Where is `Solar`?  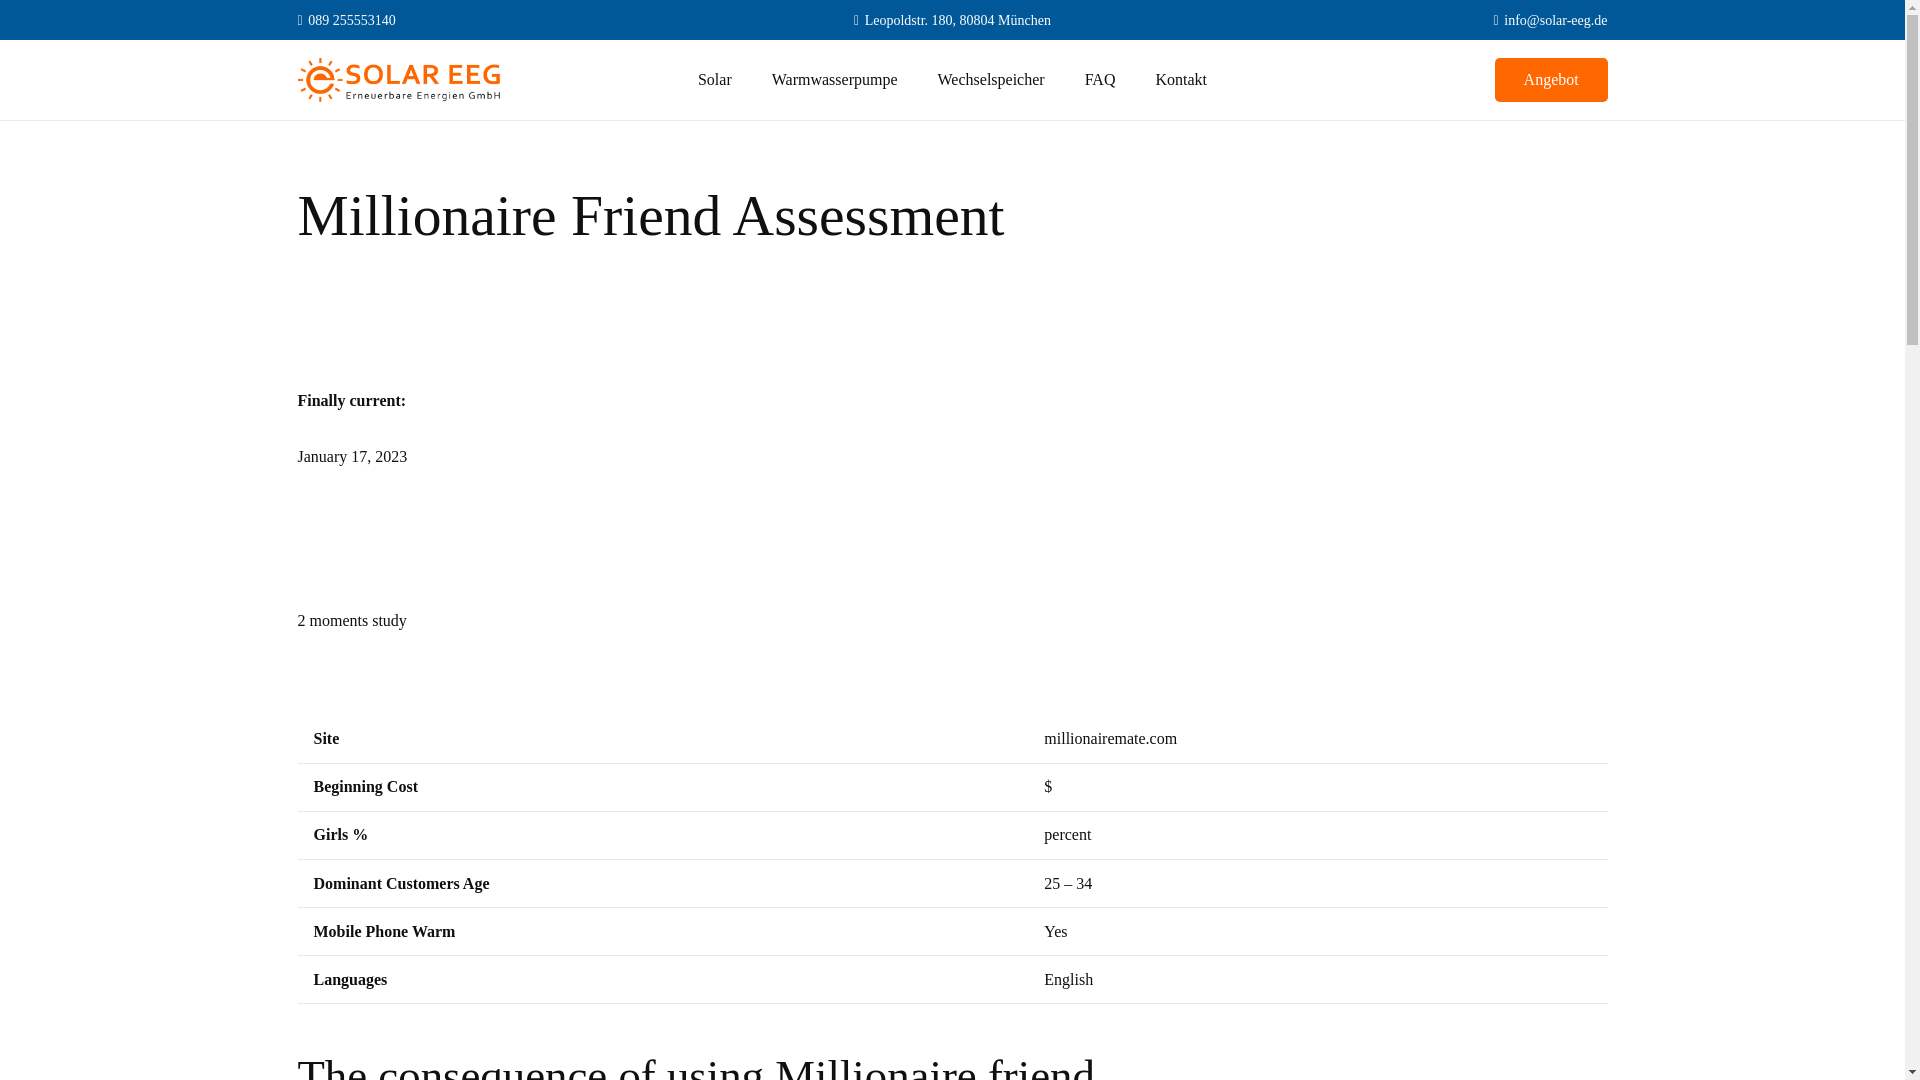
Solar is located at coordinates (714, 79).